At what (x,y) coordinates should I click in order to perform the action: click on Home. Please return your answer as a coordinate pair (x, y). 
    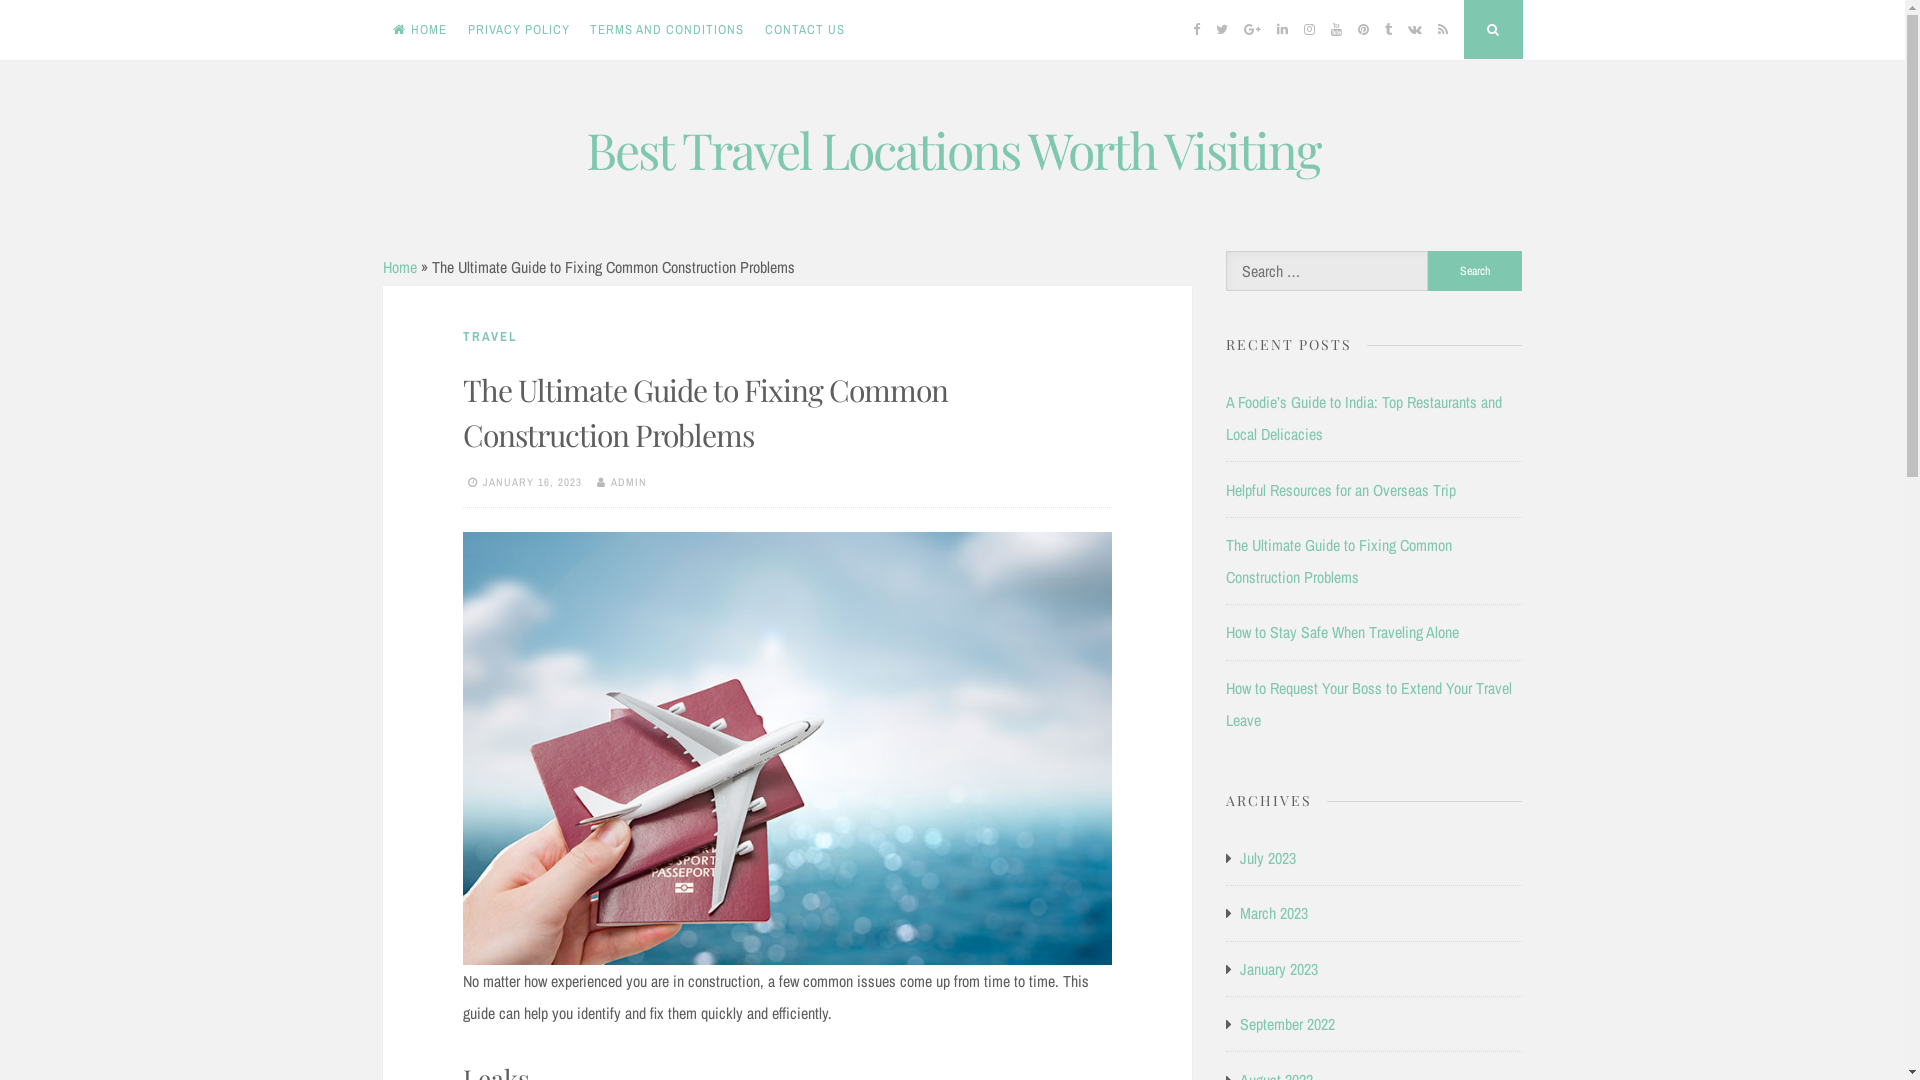
    Looking at the image, I should click on (399, 267).